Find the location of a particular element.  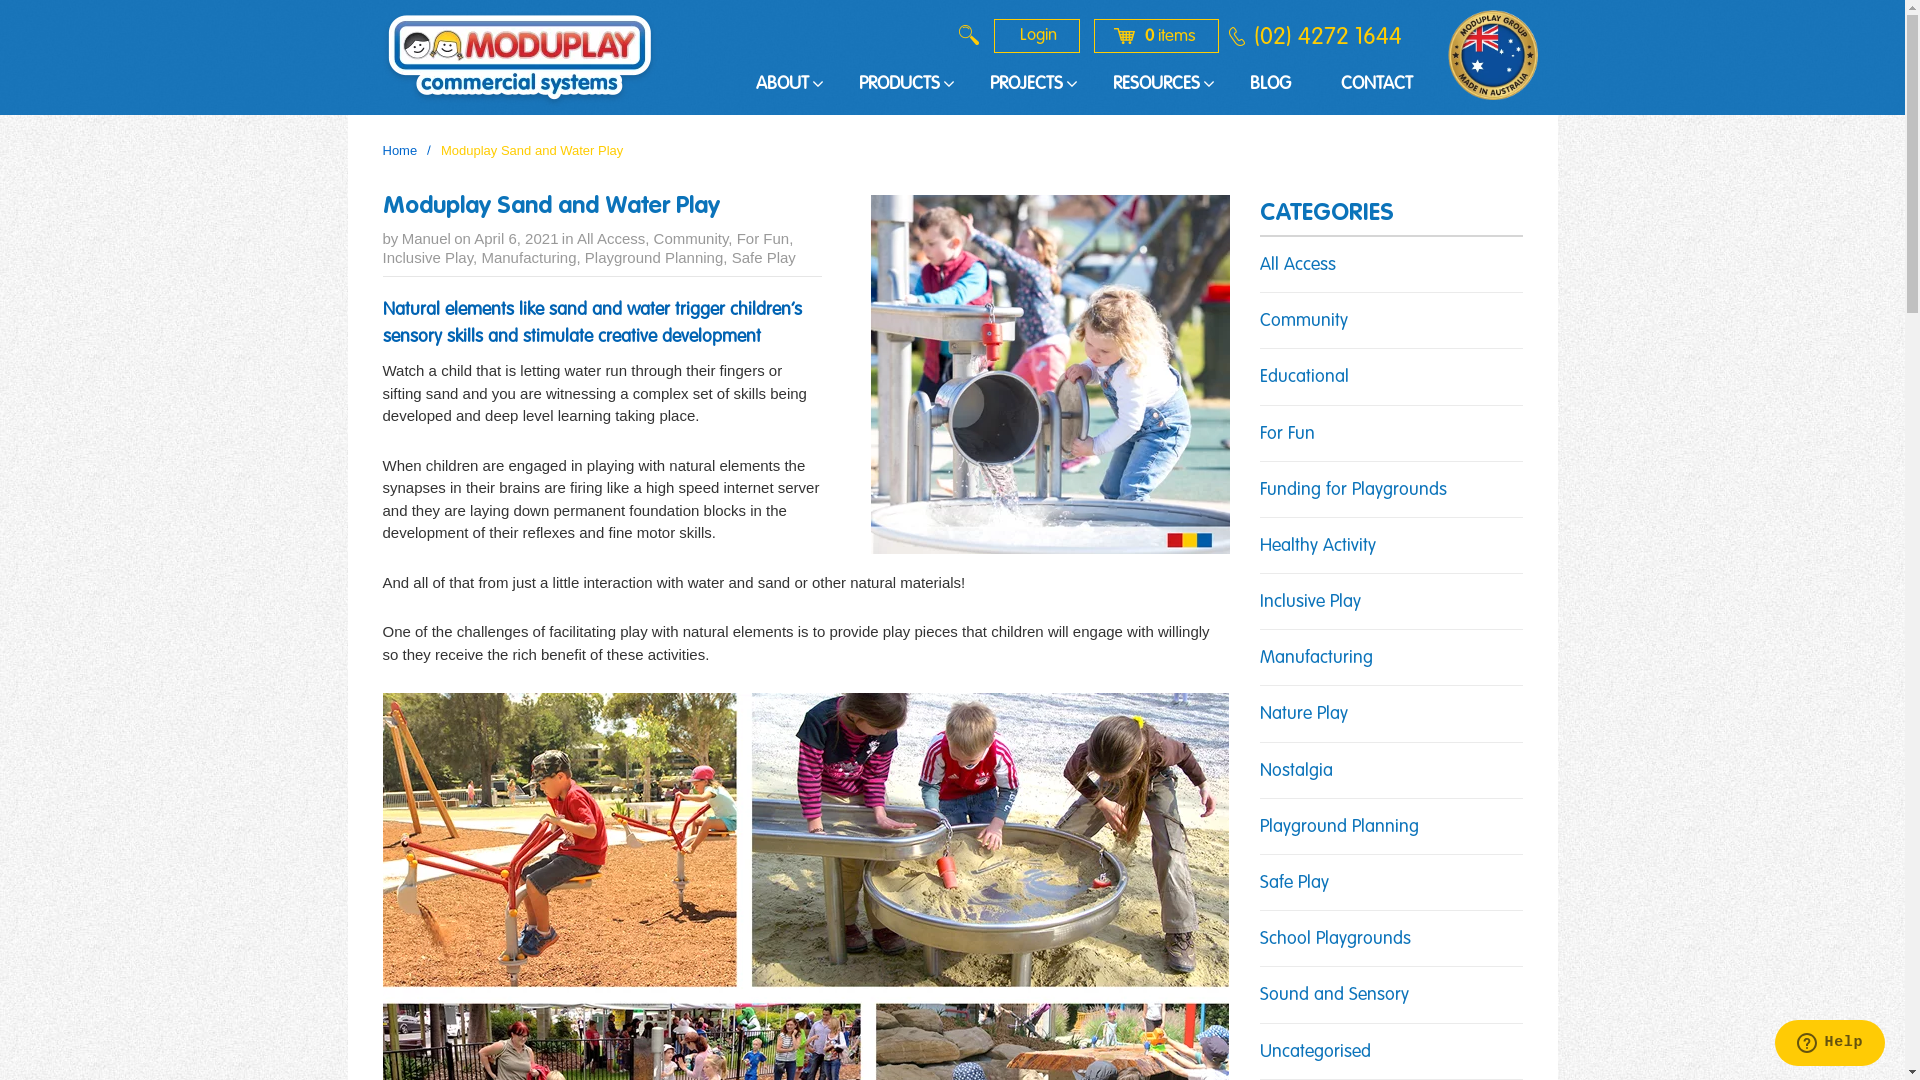

Nature Play is located at coordinates (1304, 714).